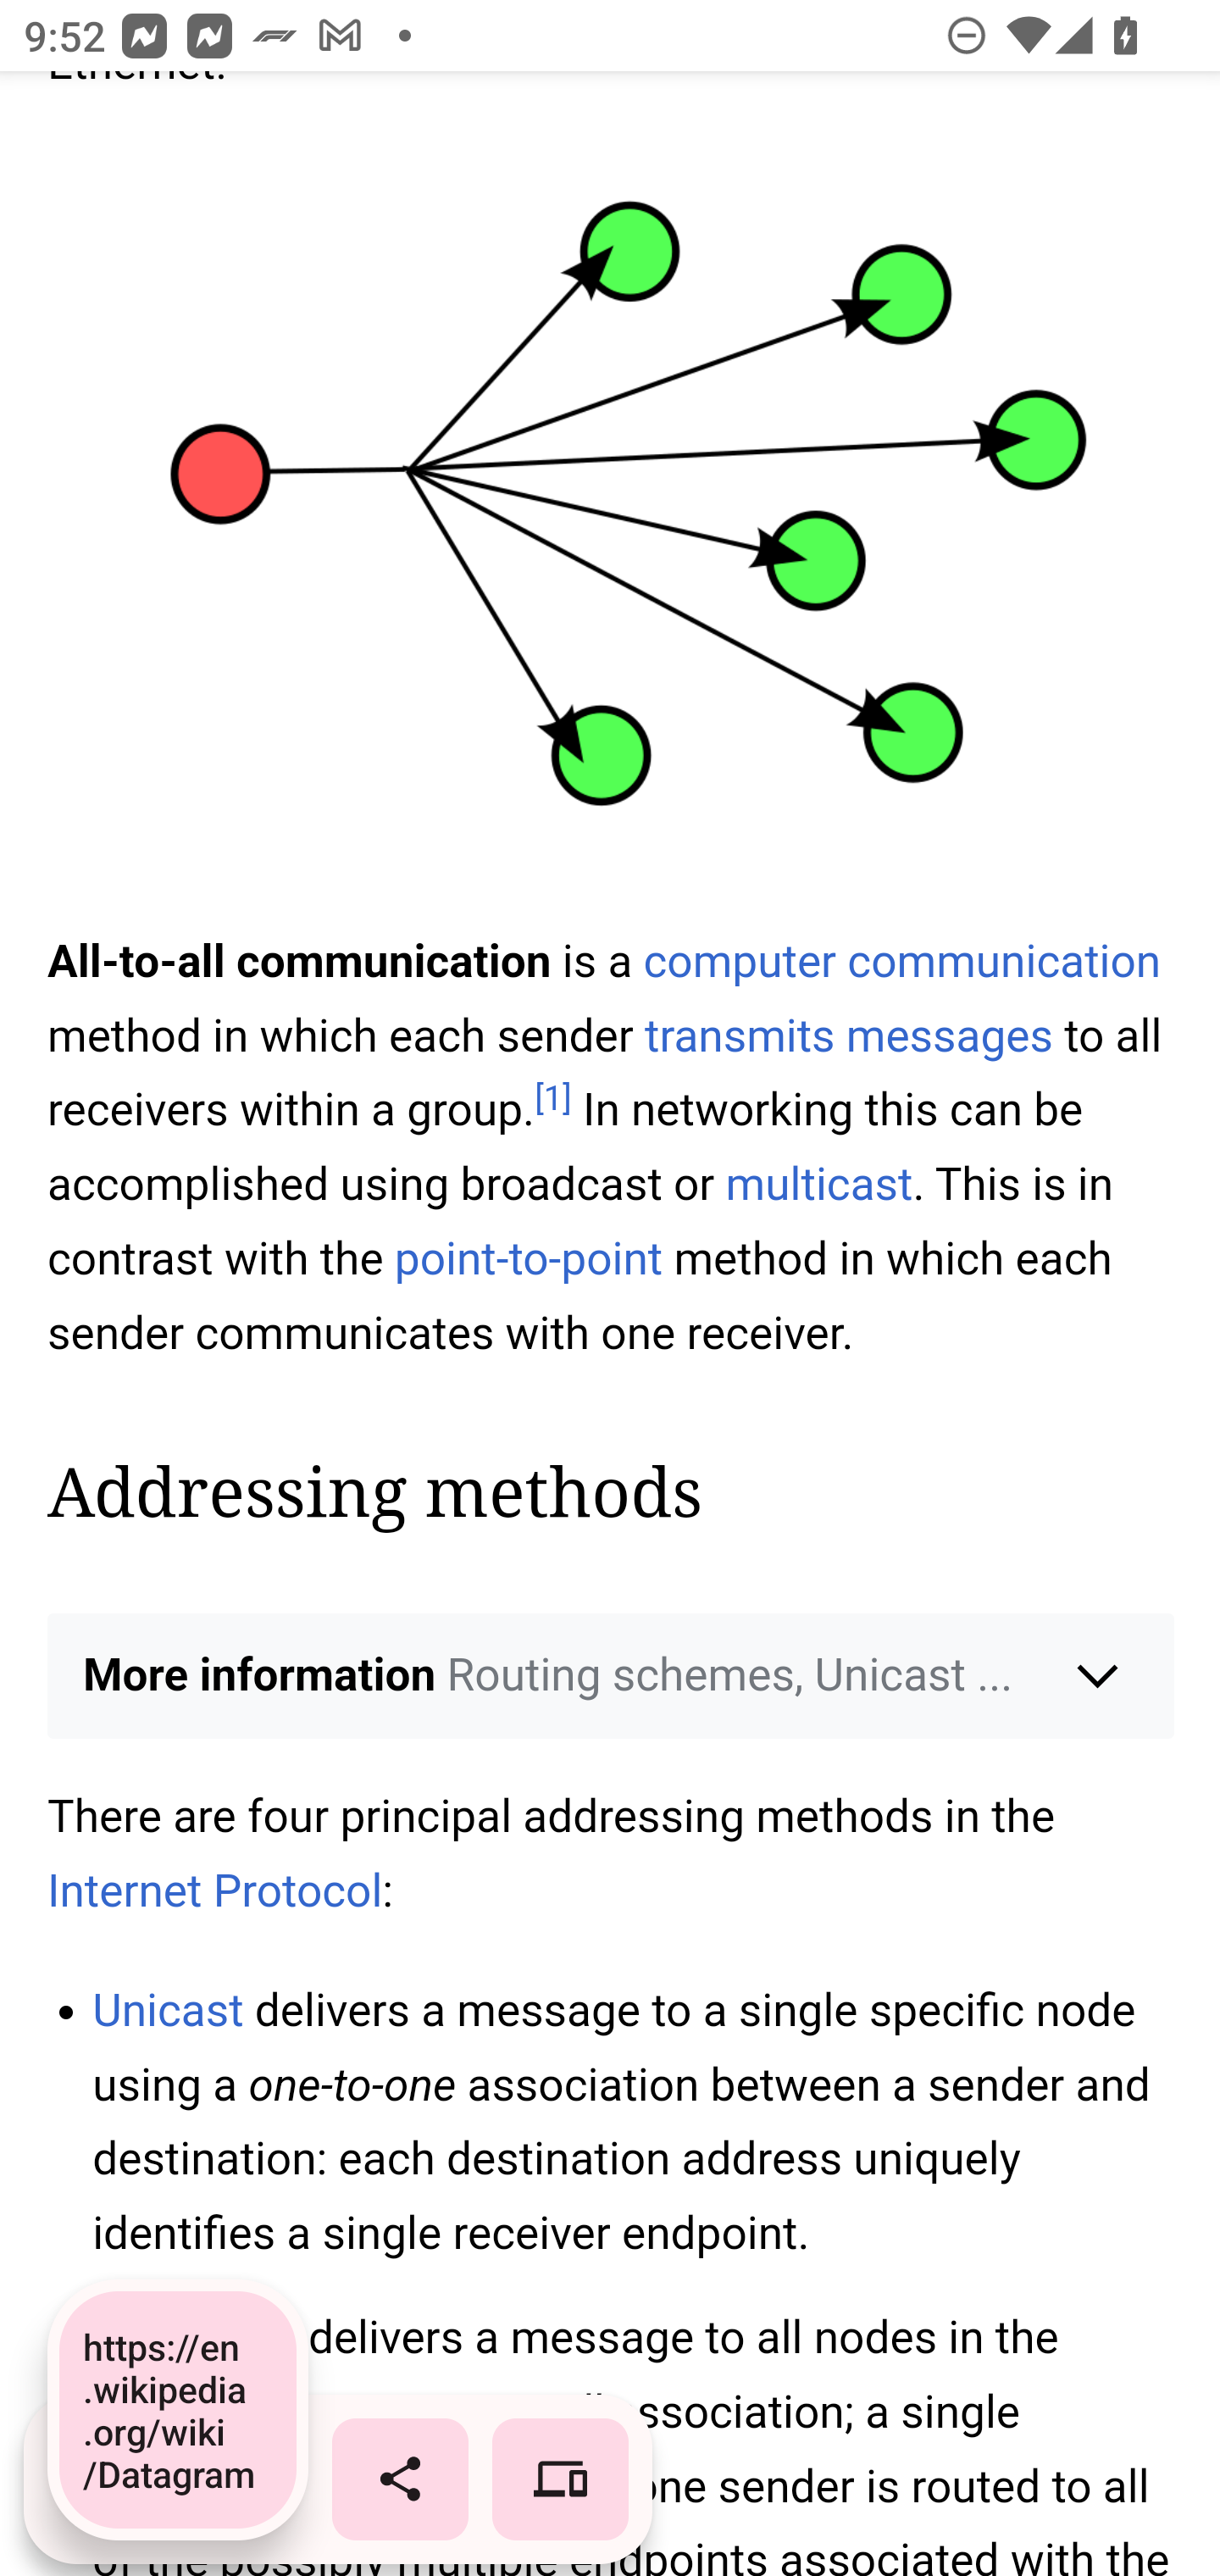  I want to click on Unicast, so click(168, 2012).